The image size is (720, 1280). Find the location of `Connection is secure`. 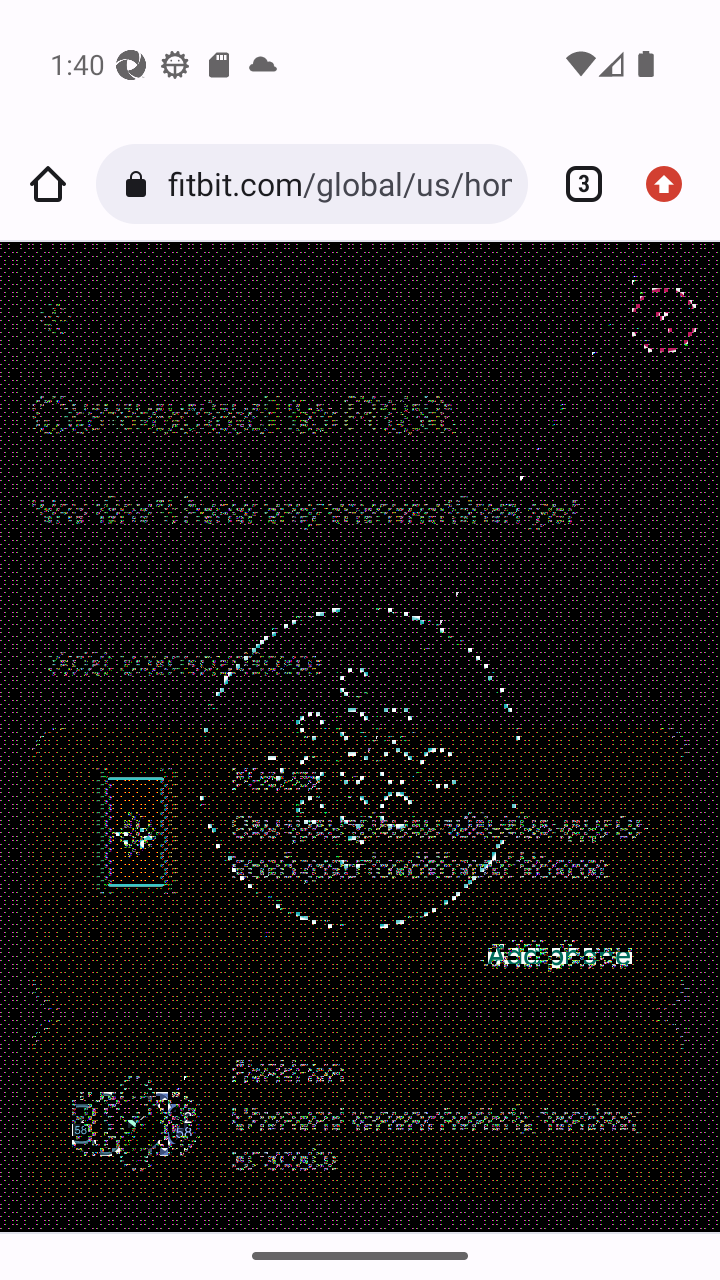

Connection is secure is located at coordinates (140, 184).